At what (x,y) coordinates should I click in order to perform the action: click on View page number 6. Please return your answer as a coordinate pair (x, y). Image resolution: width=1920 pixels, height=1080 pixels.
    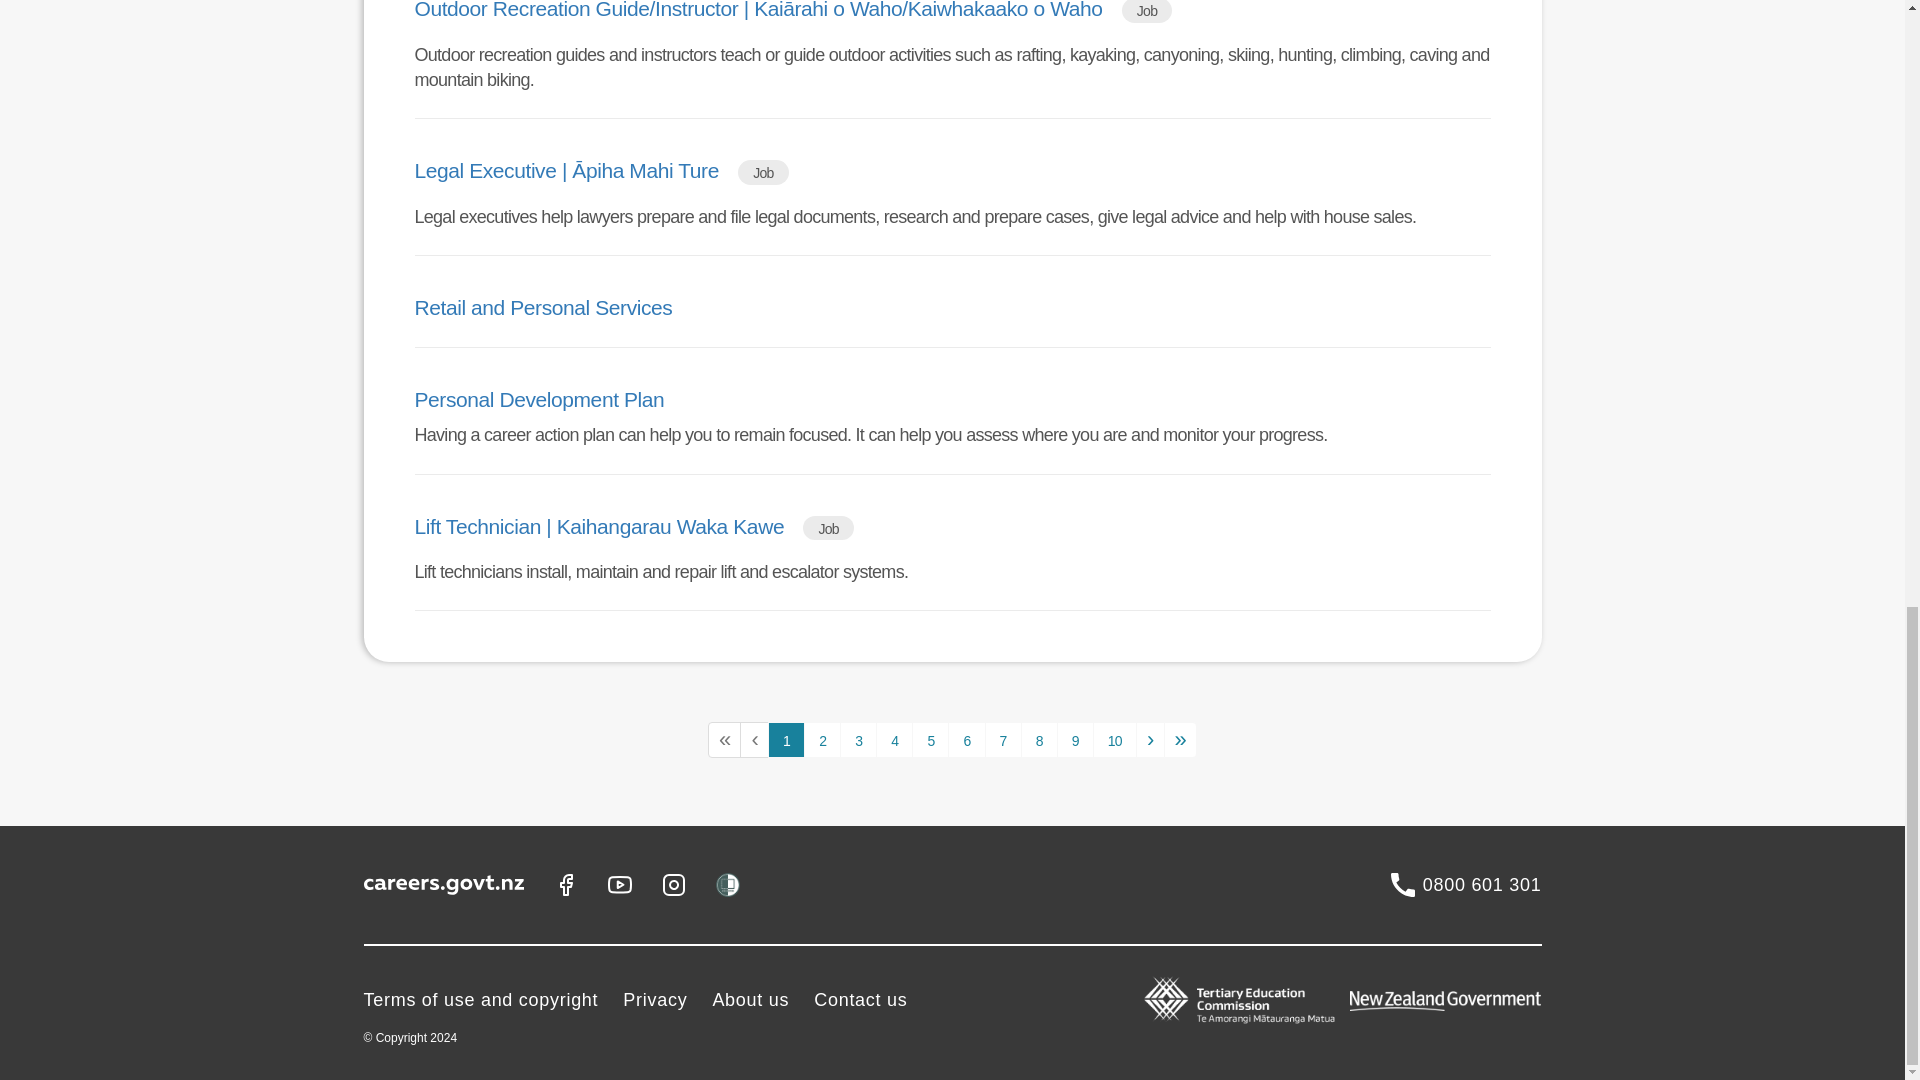
    Looking at the image, I should click on (966, 740).